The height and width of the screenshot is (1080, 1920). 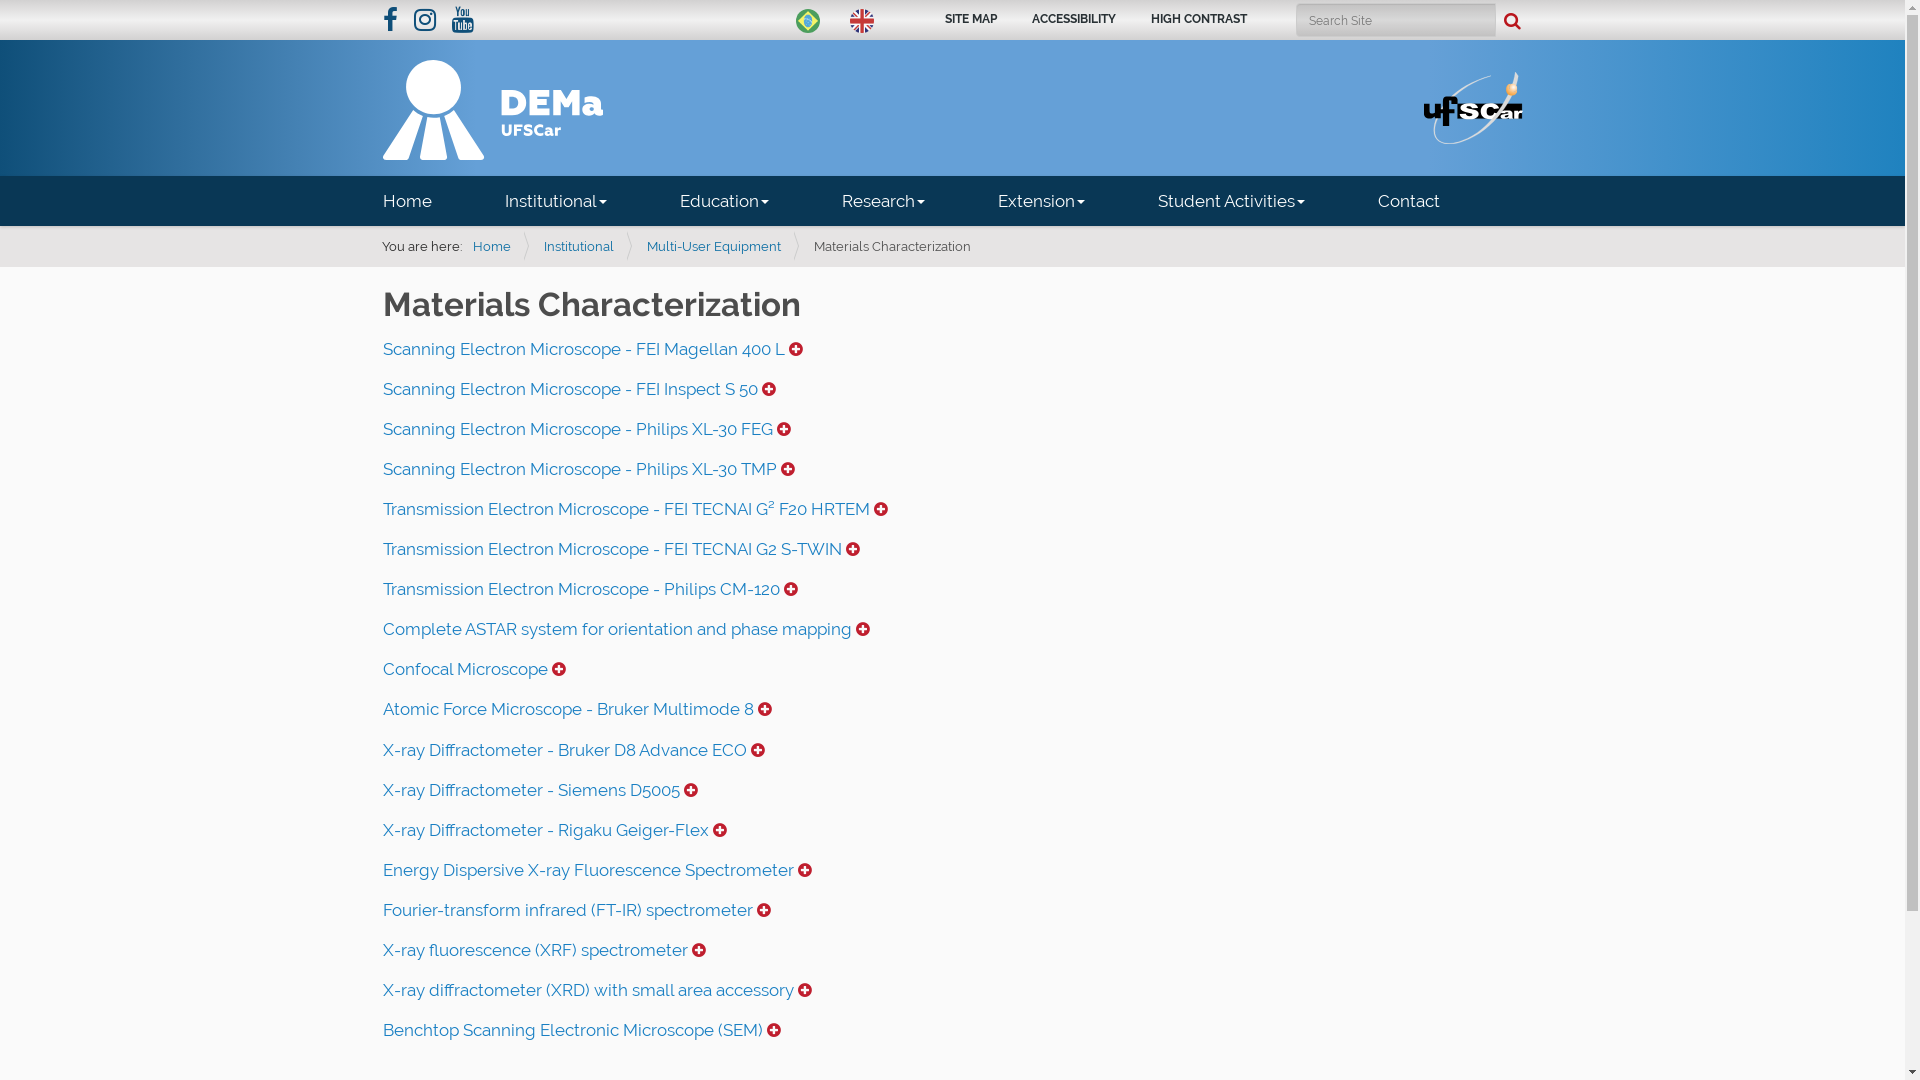 I want to click on SITE MAP, so click(x=970, y=19).